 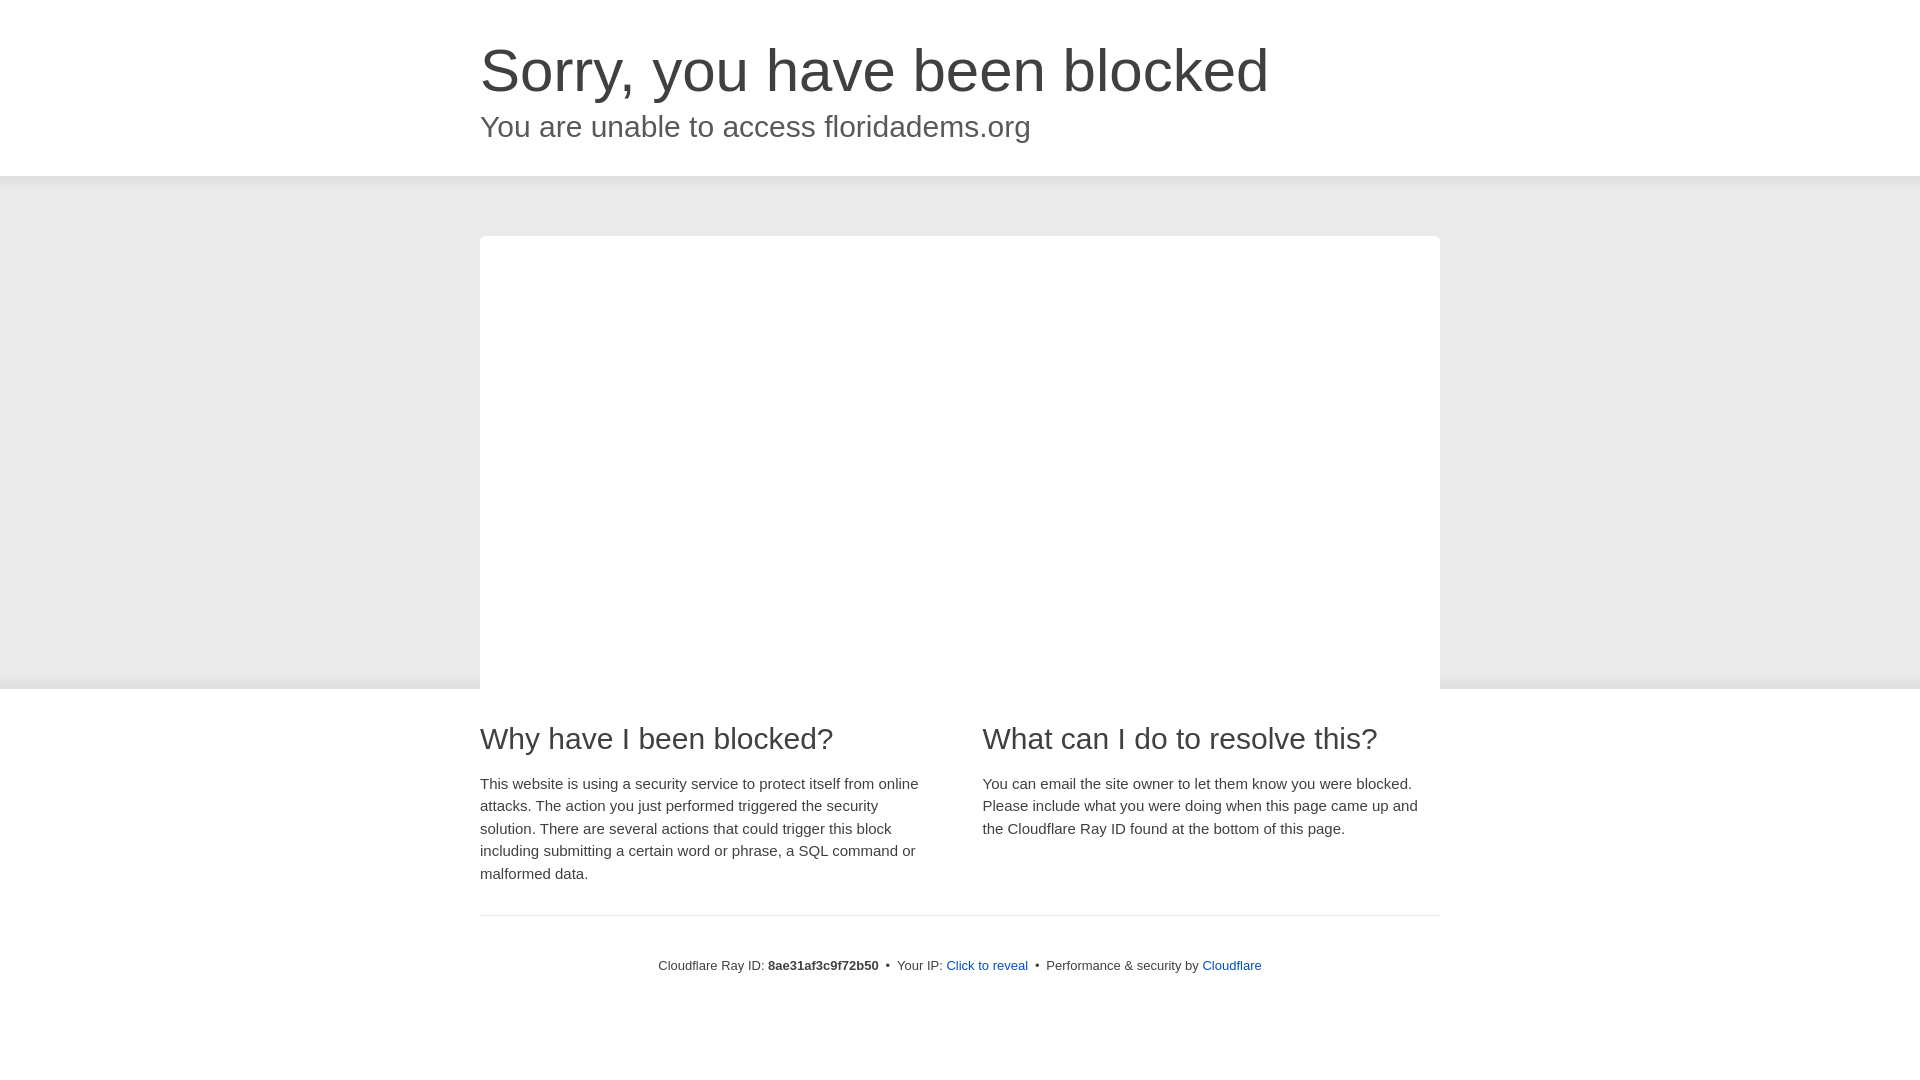 I want to click on Cloudflare, so click(x=1231, y=965).